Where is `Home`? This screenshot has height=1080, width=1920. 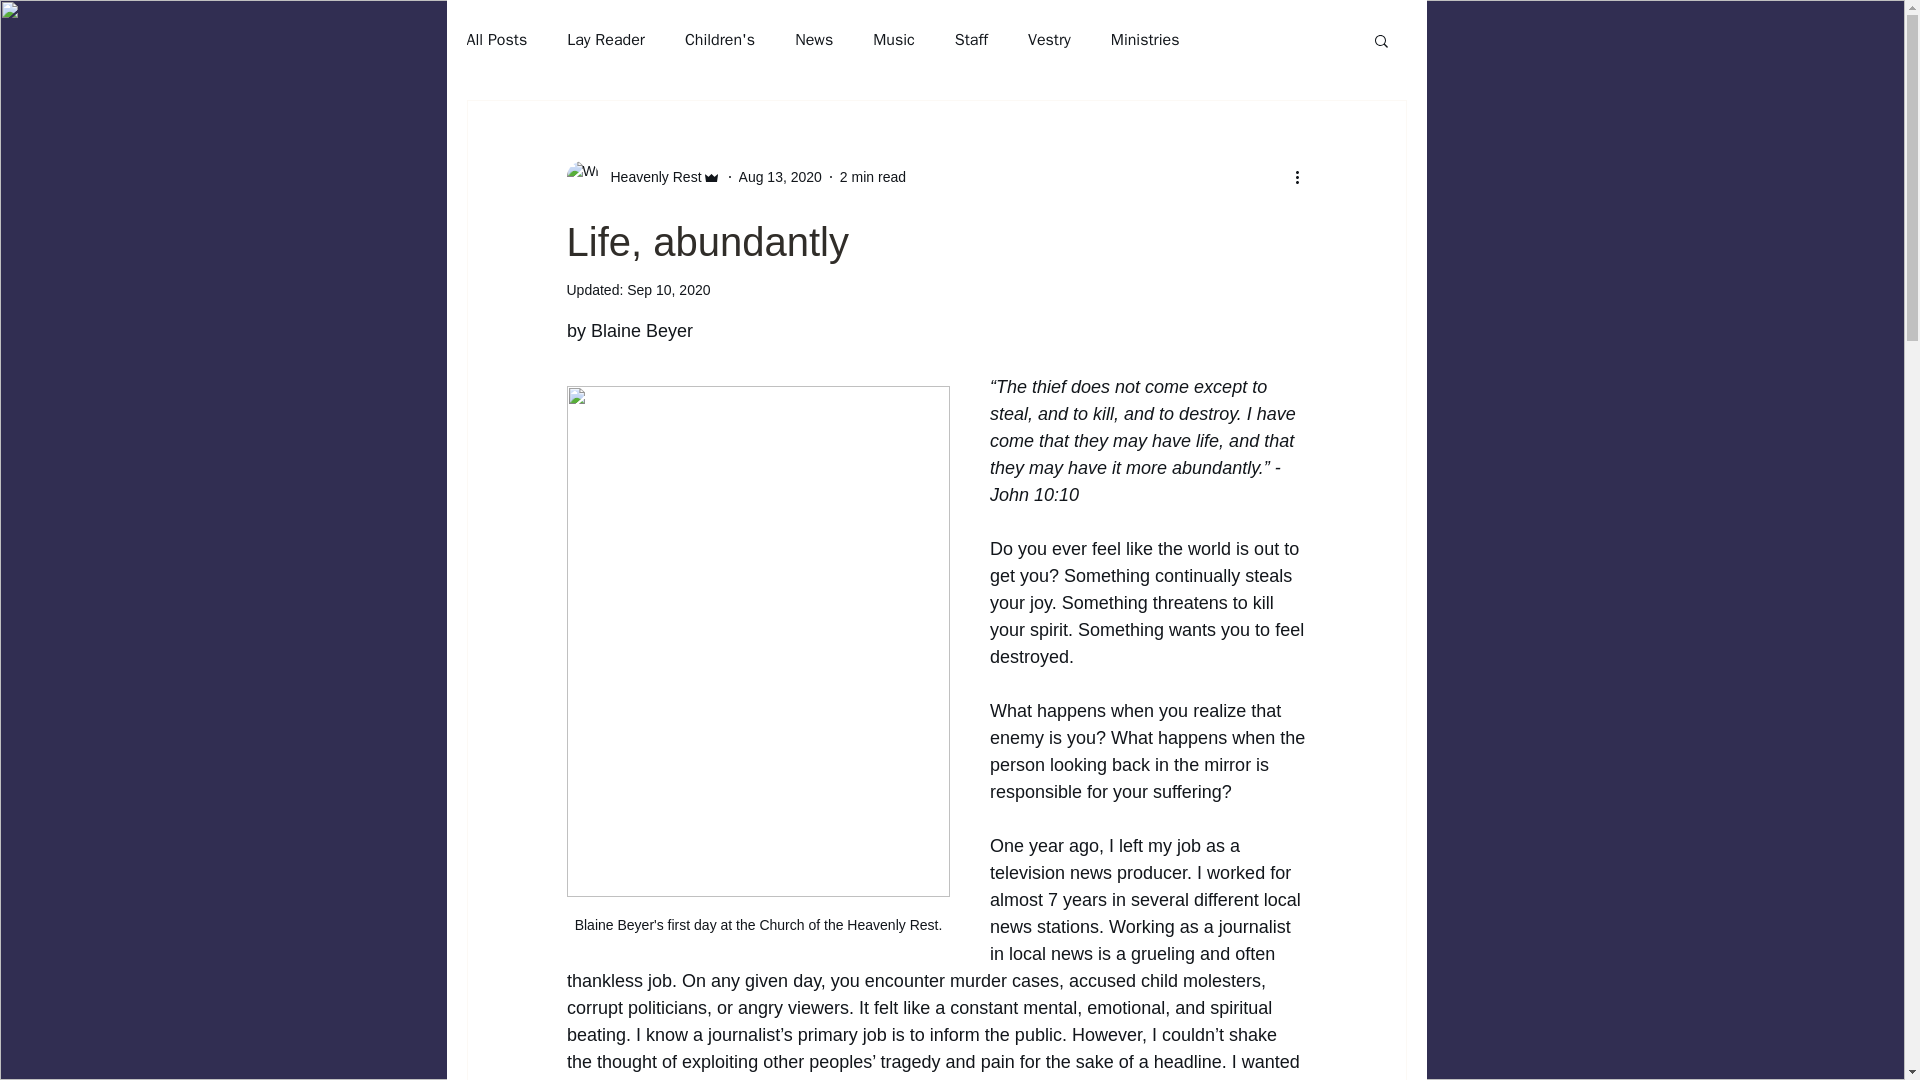 Home is located at coordinates (585, 56).